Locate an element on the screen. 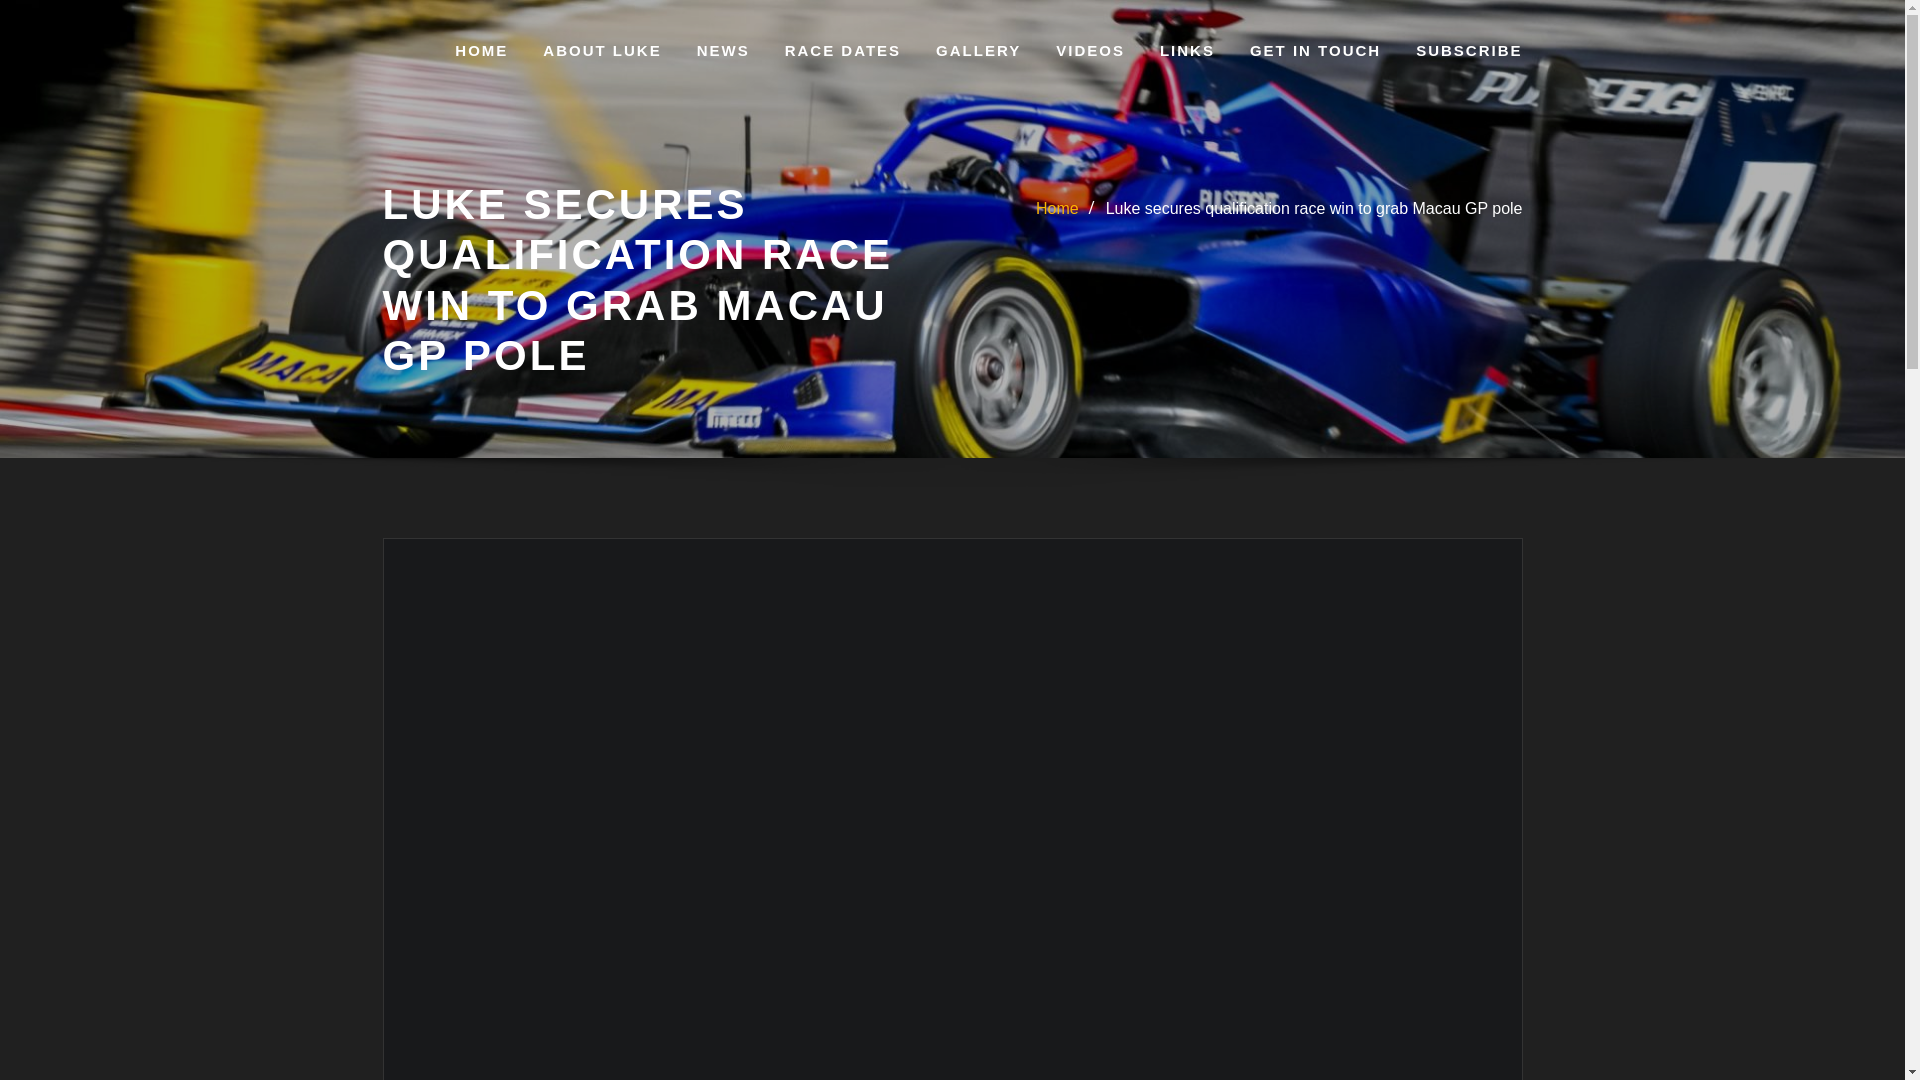  NEWS is located at coordinates (723, 50).